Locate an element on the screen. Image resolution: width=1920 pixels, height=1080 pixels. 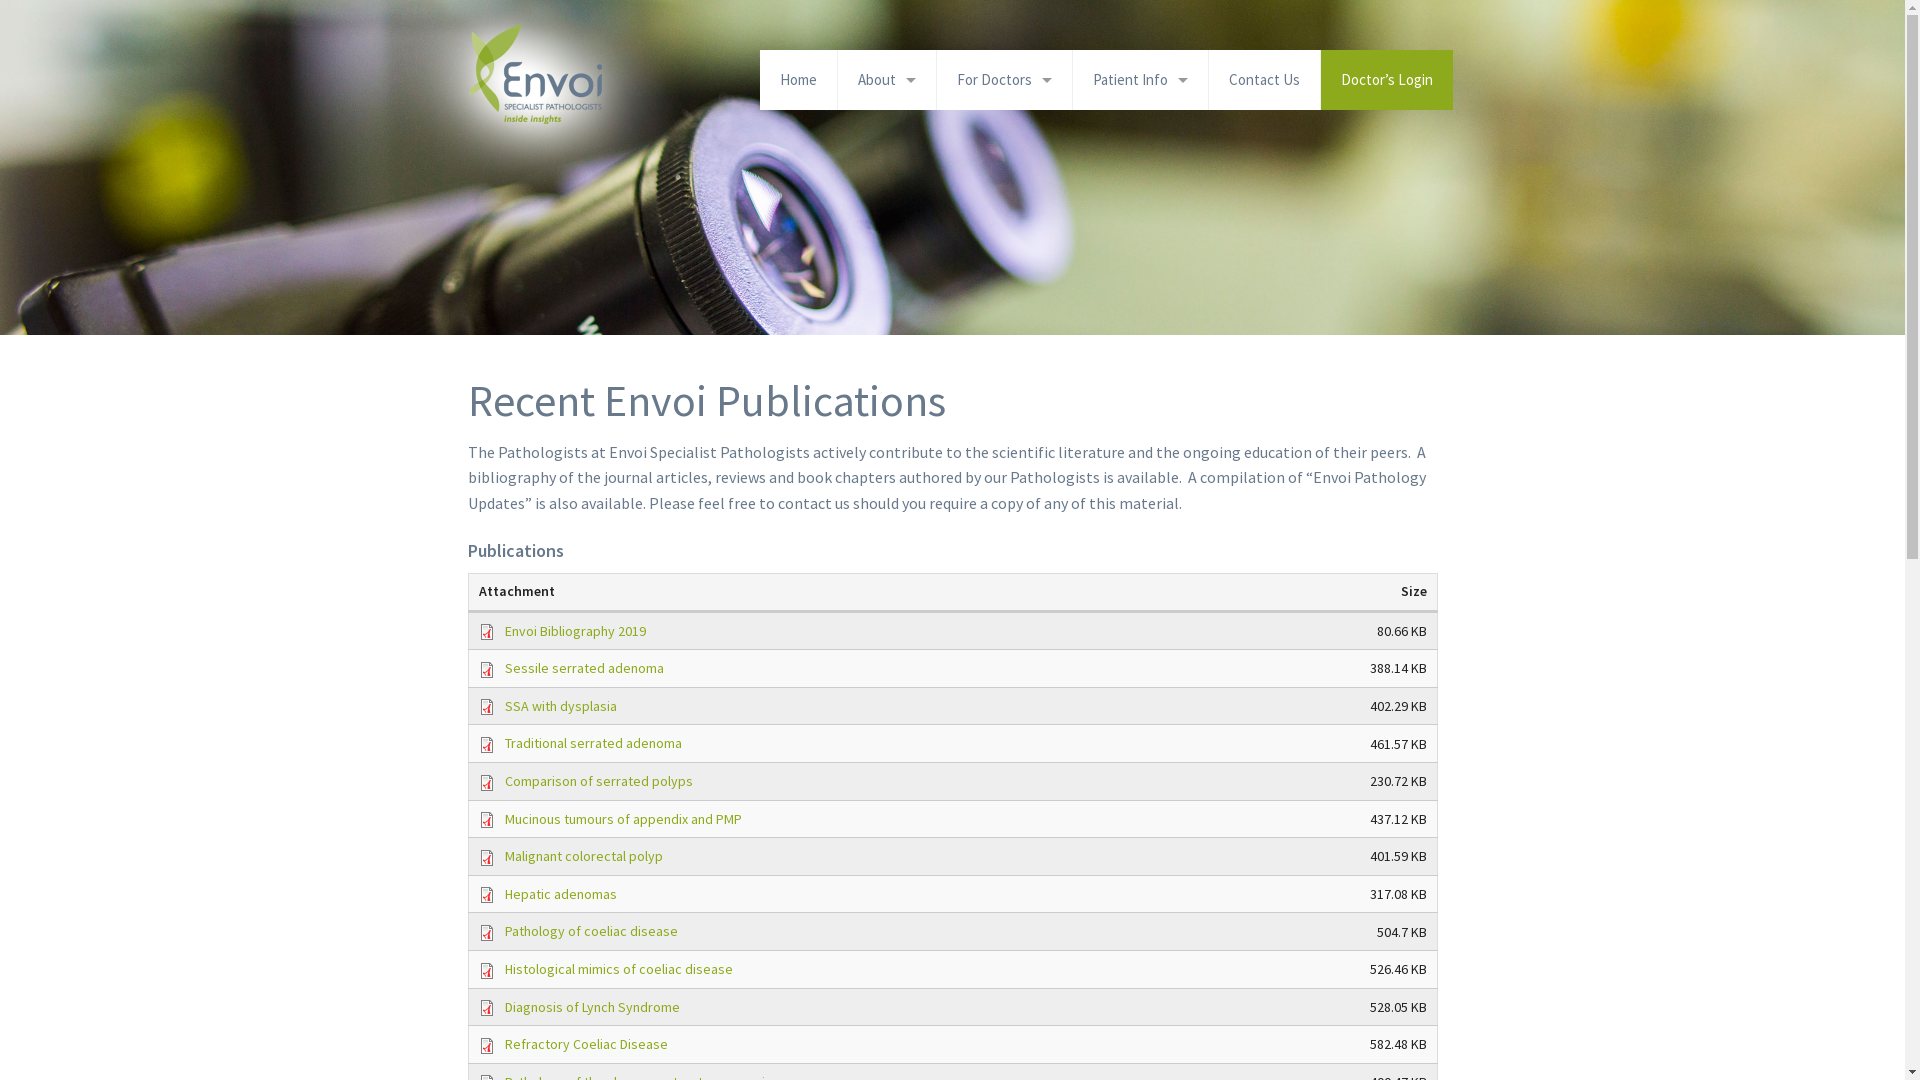
About my tests is located at coordinates (1140, 180).